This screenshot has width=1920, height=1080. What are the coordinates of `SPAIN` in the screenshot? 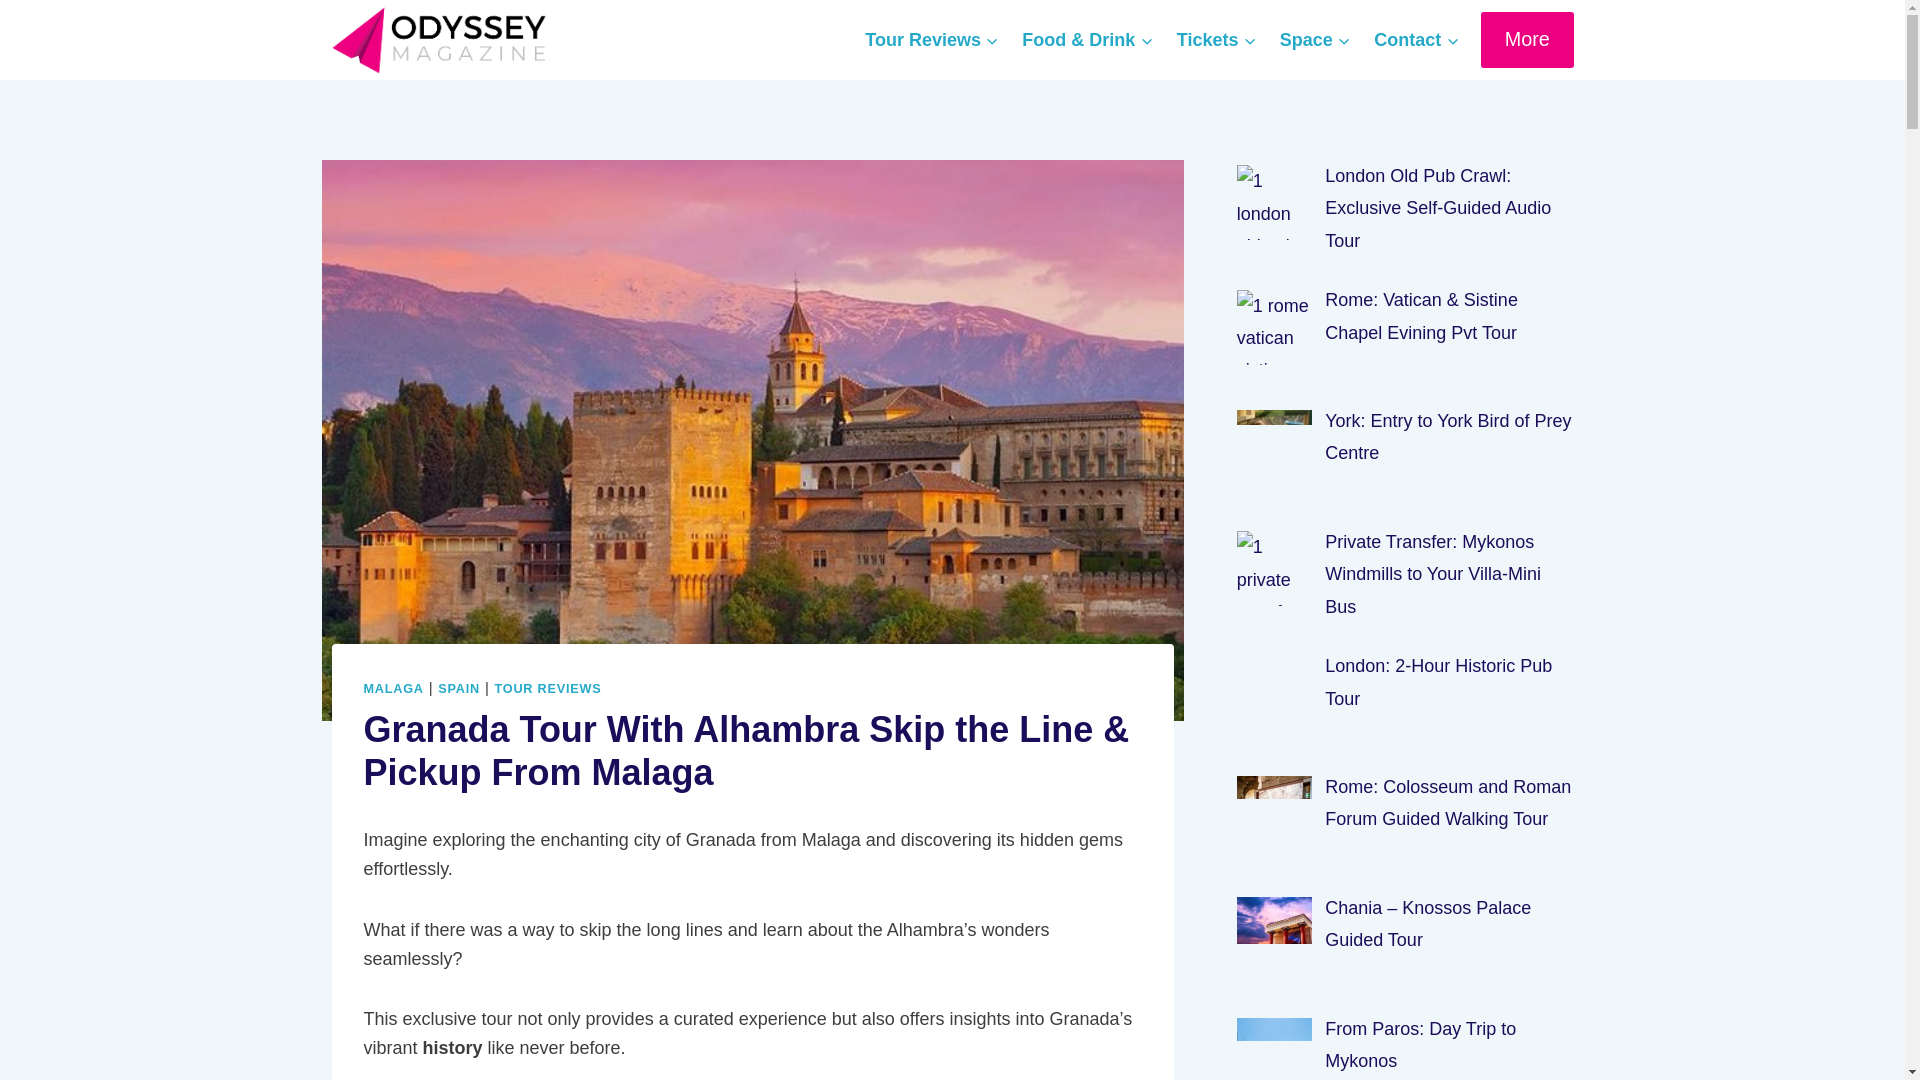 It's located at (458, 688).